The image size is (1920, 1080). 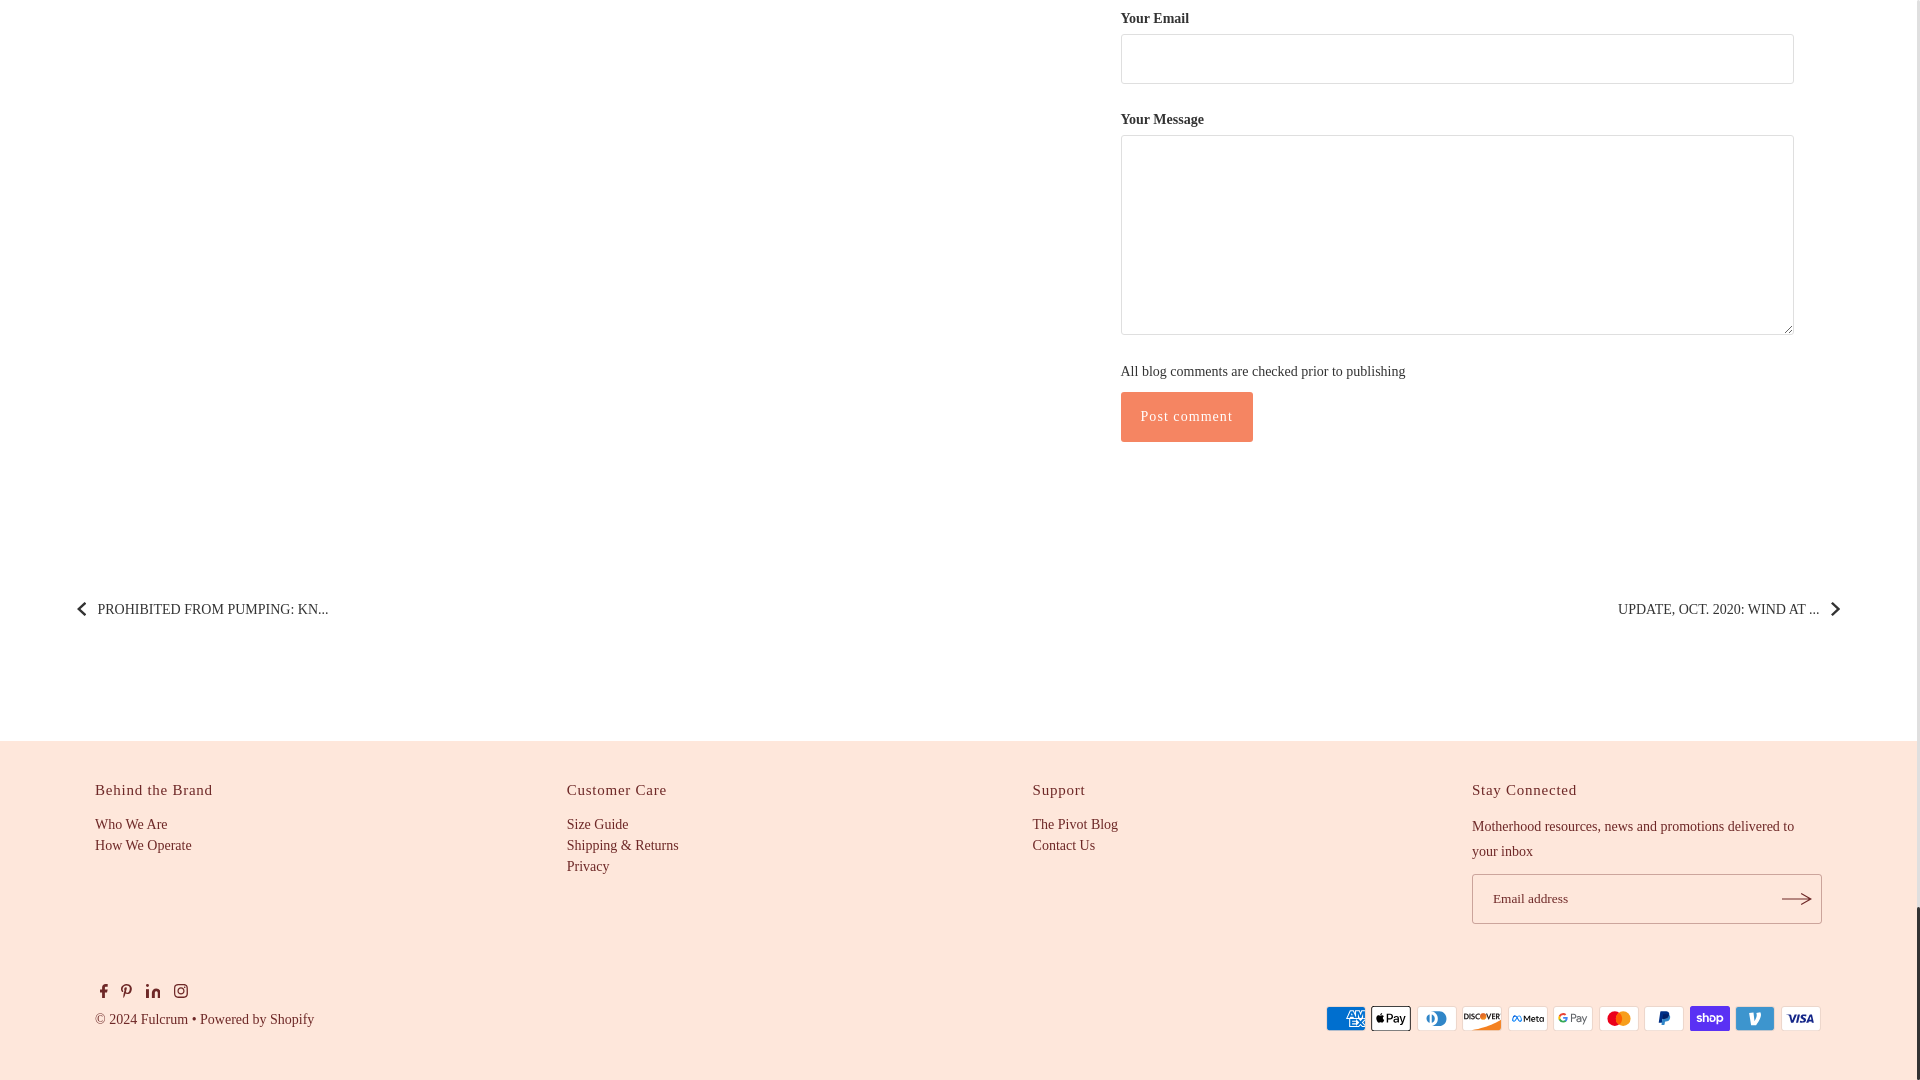 What do you see at coordinates (1573, 1018) in the screenshot?
I see `Google Pay` at bounding box center [1573, 1018].